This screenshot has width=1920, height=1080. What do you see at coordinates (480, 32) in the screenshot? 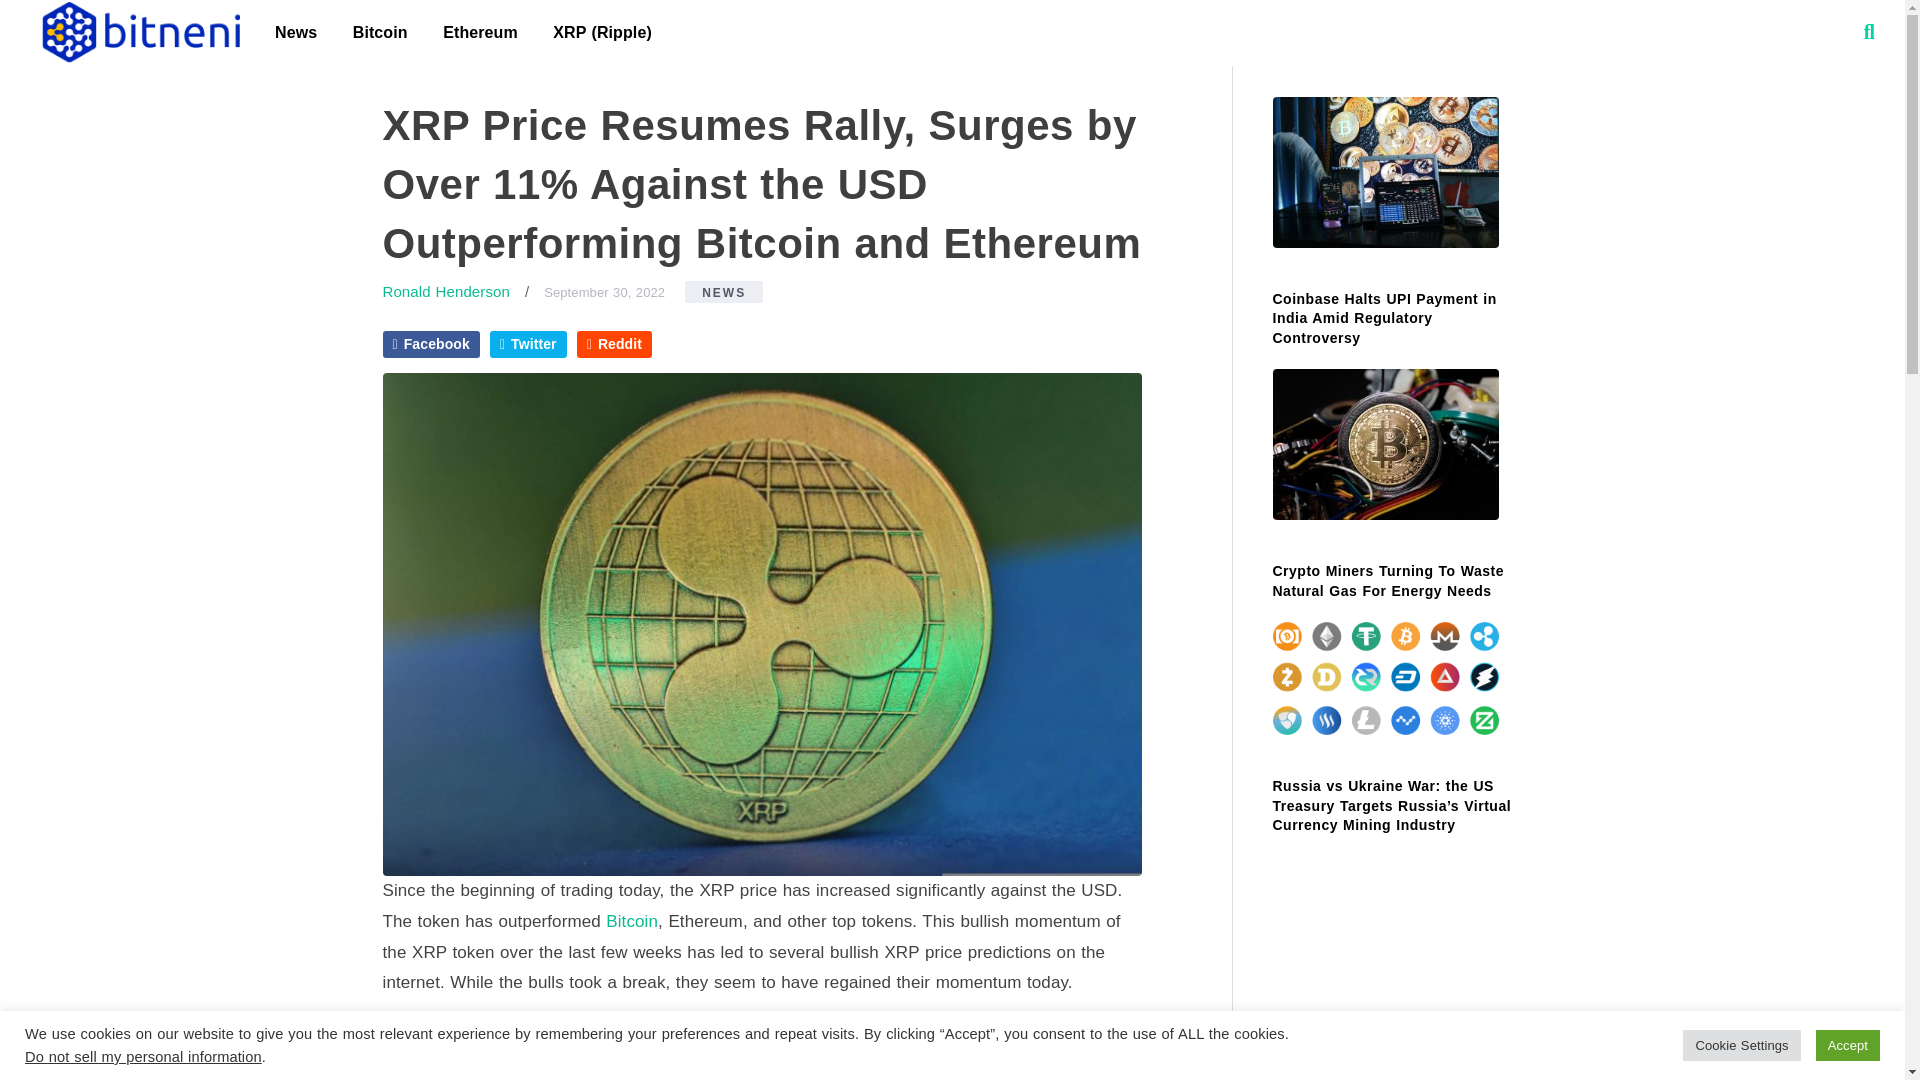
I see `Ethereum` at bounding box center [480, 32].